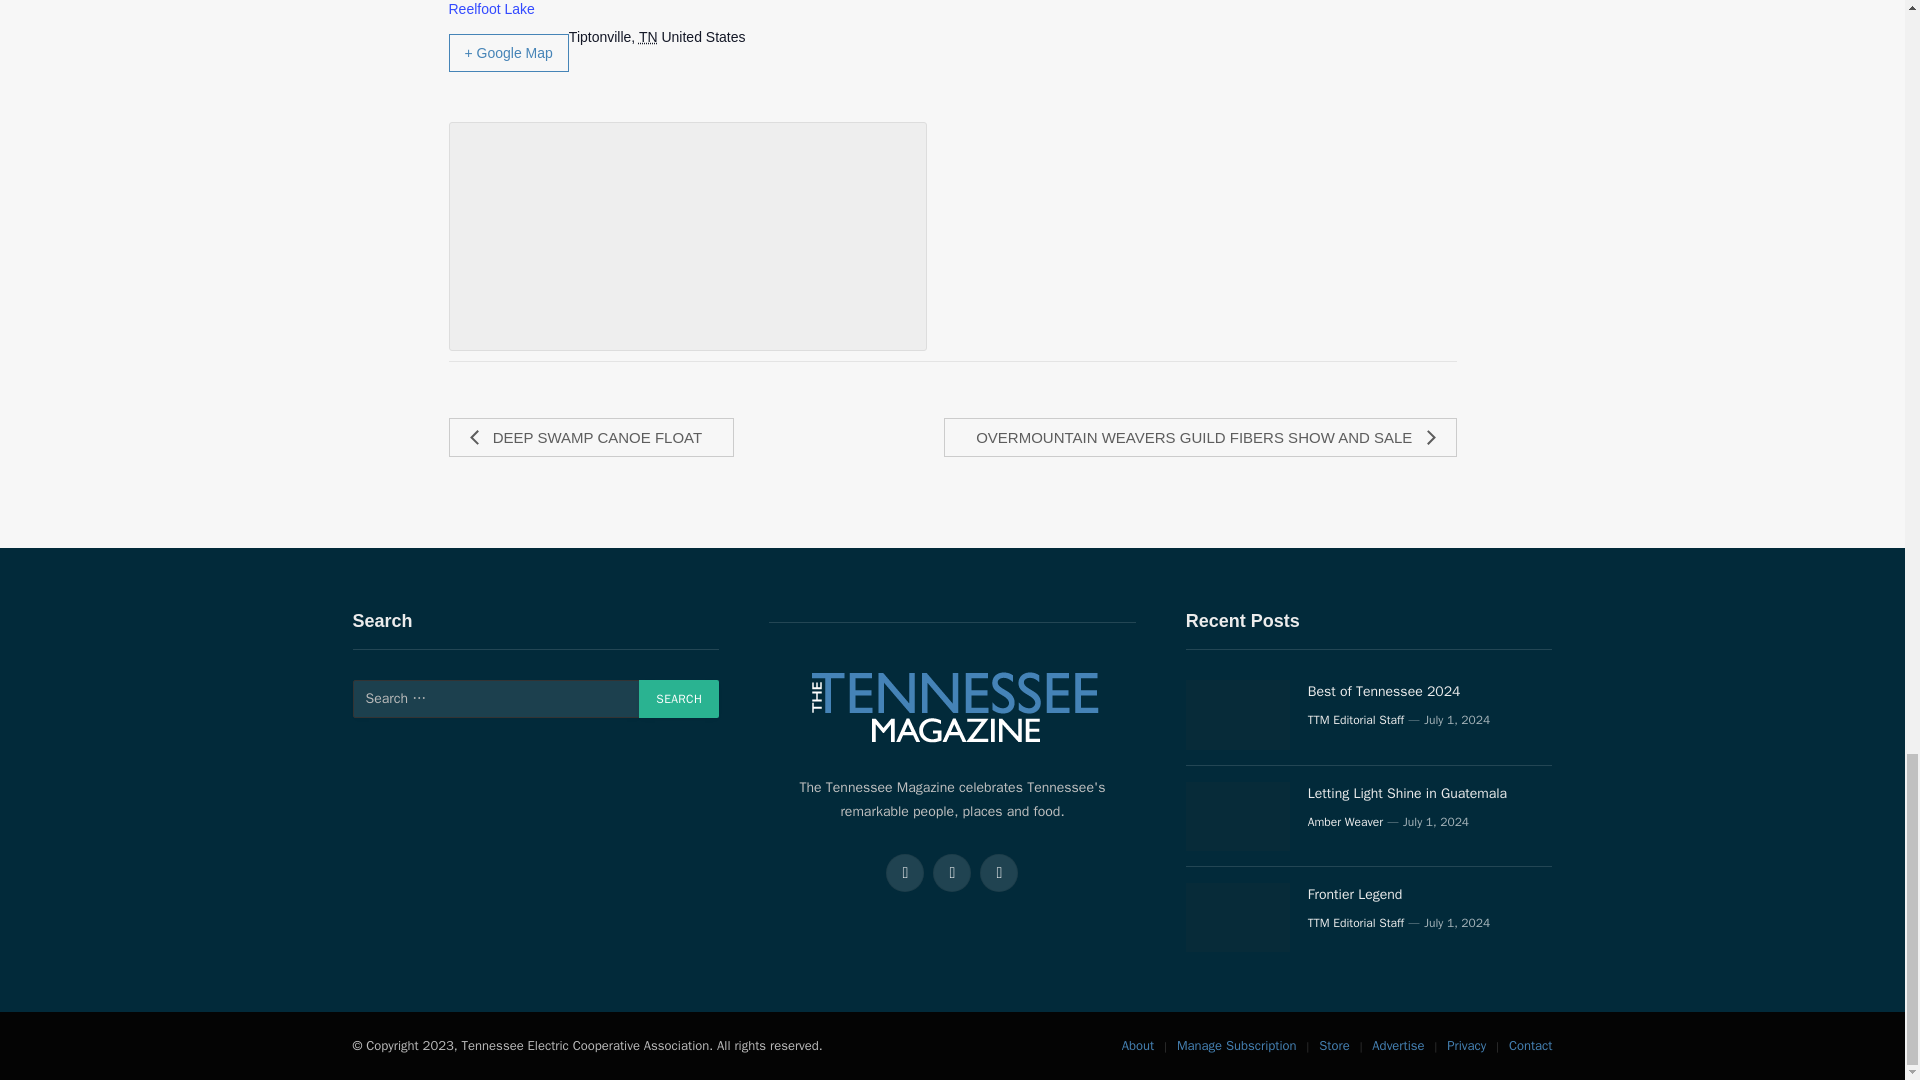 This screenshot has width=1920, height=1080. Describe the element at coordinates (678, 699) in the screenshot. I see `Search` at that location.